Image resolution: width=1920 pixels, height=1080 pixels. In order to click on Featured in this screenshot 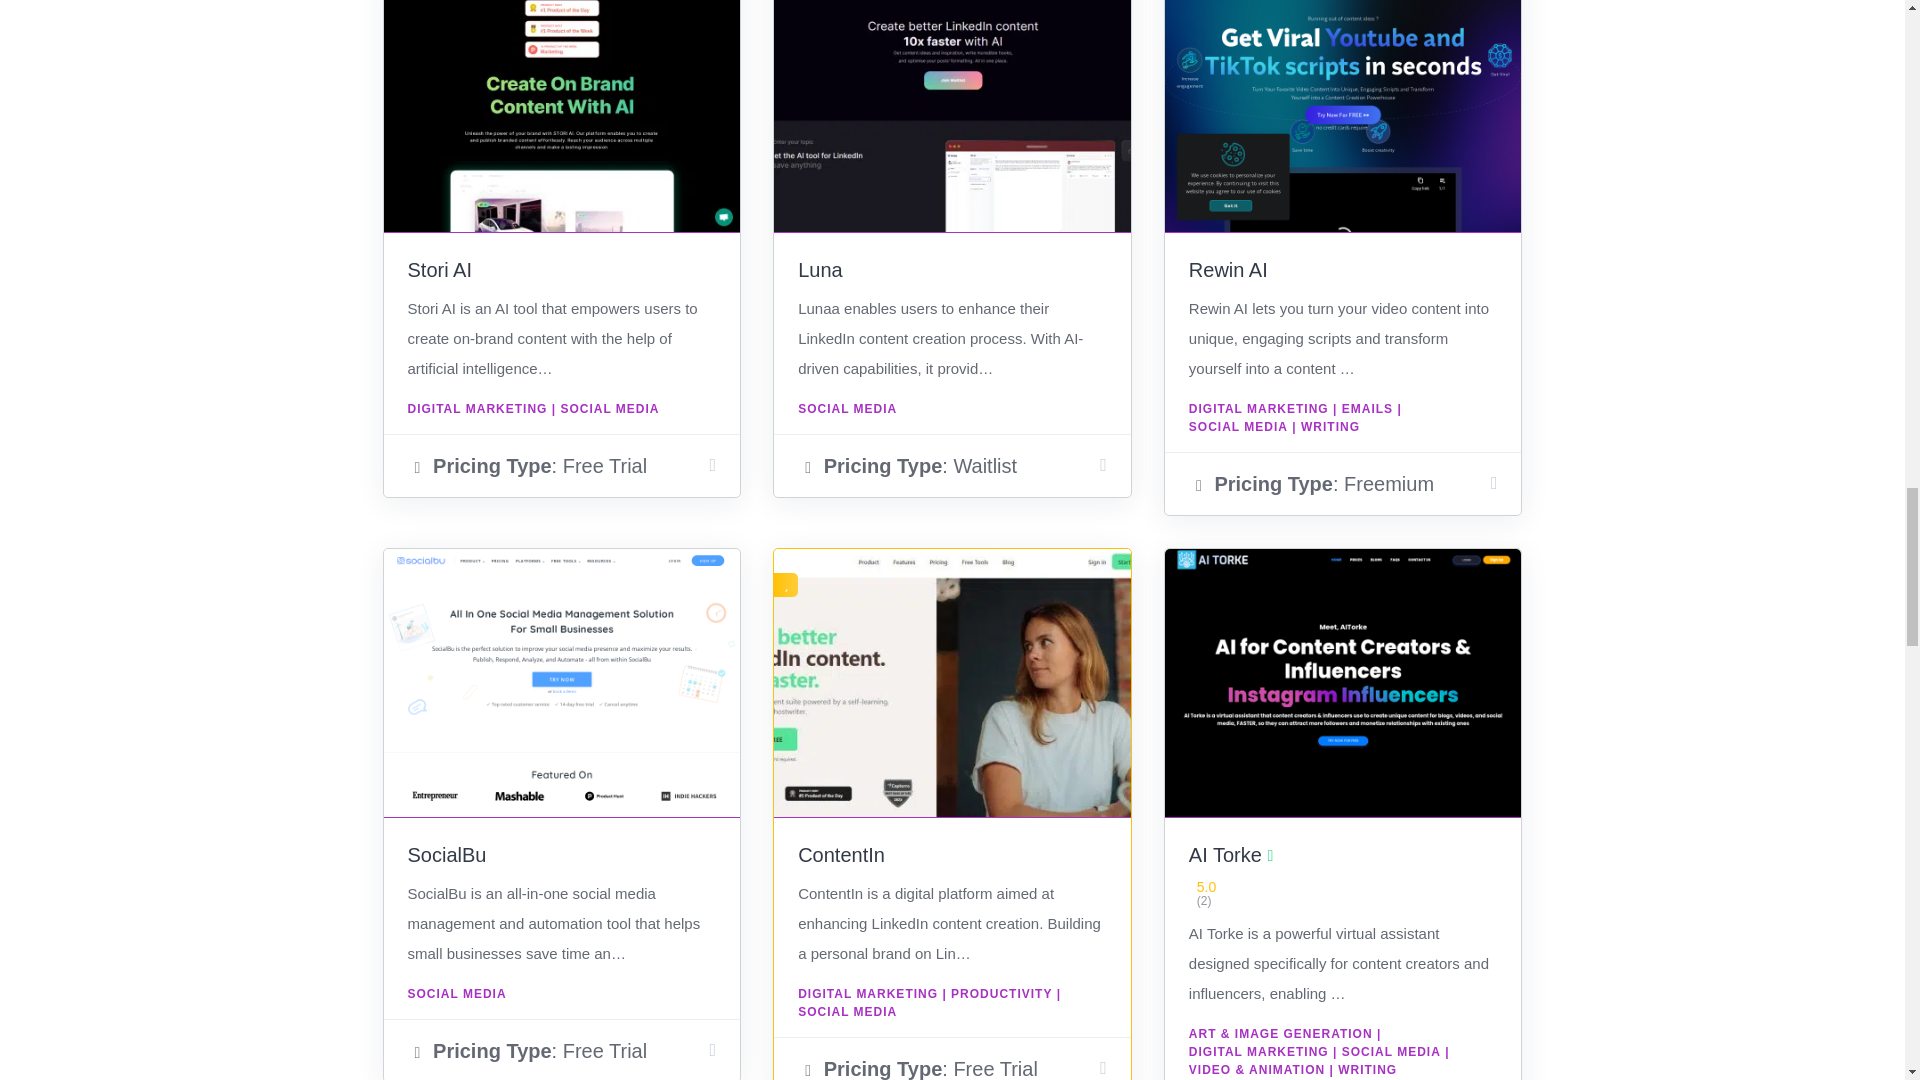, I will do `click(786, 585)`.